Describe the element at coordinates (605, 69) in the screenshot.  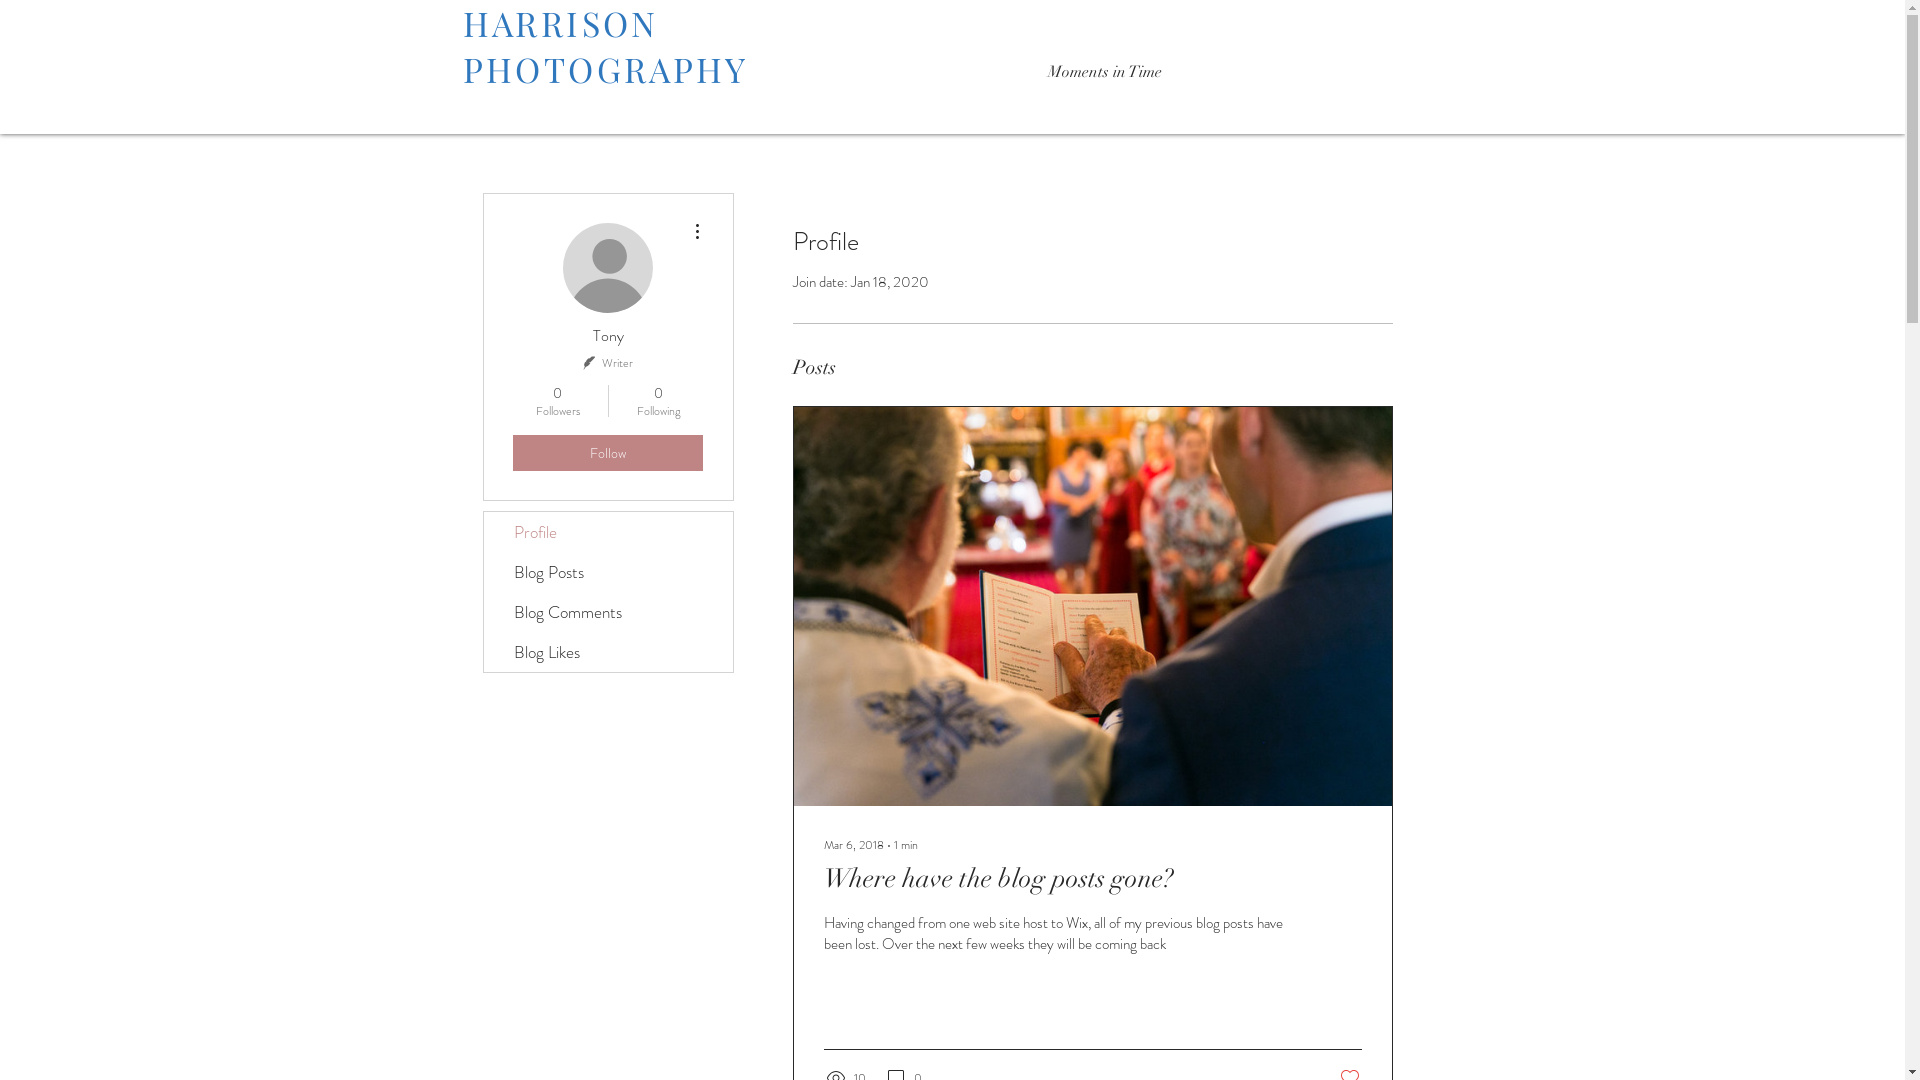
I see `PHOTOGRAPHY` at that location.